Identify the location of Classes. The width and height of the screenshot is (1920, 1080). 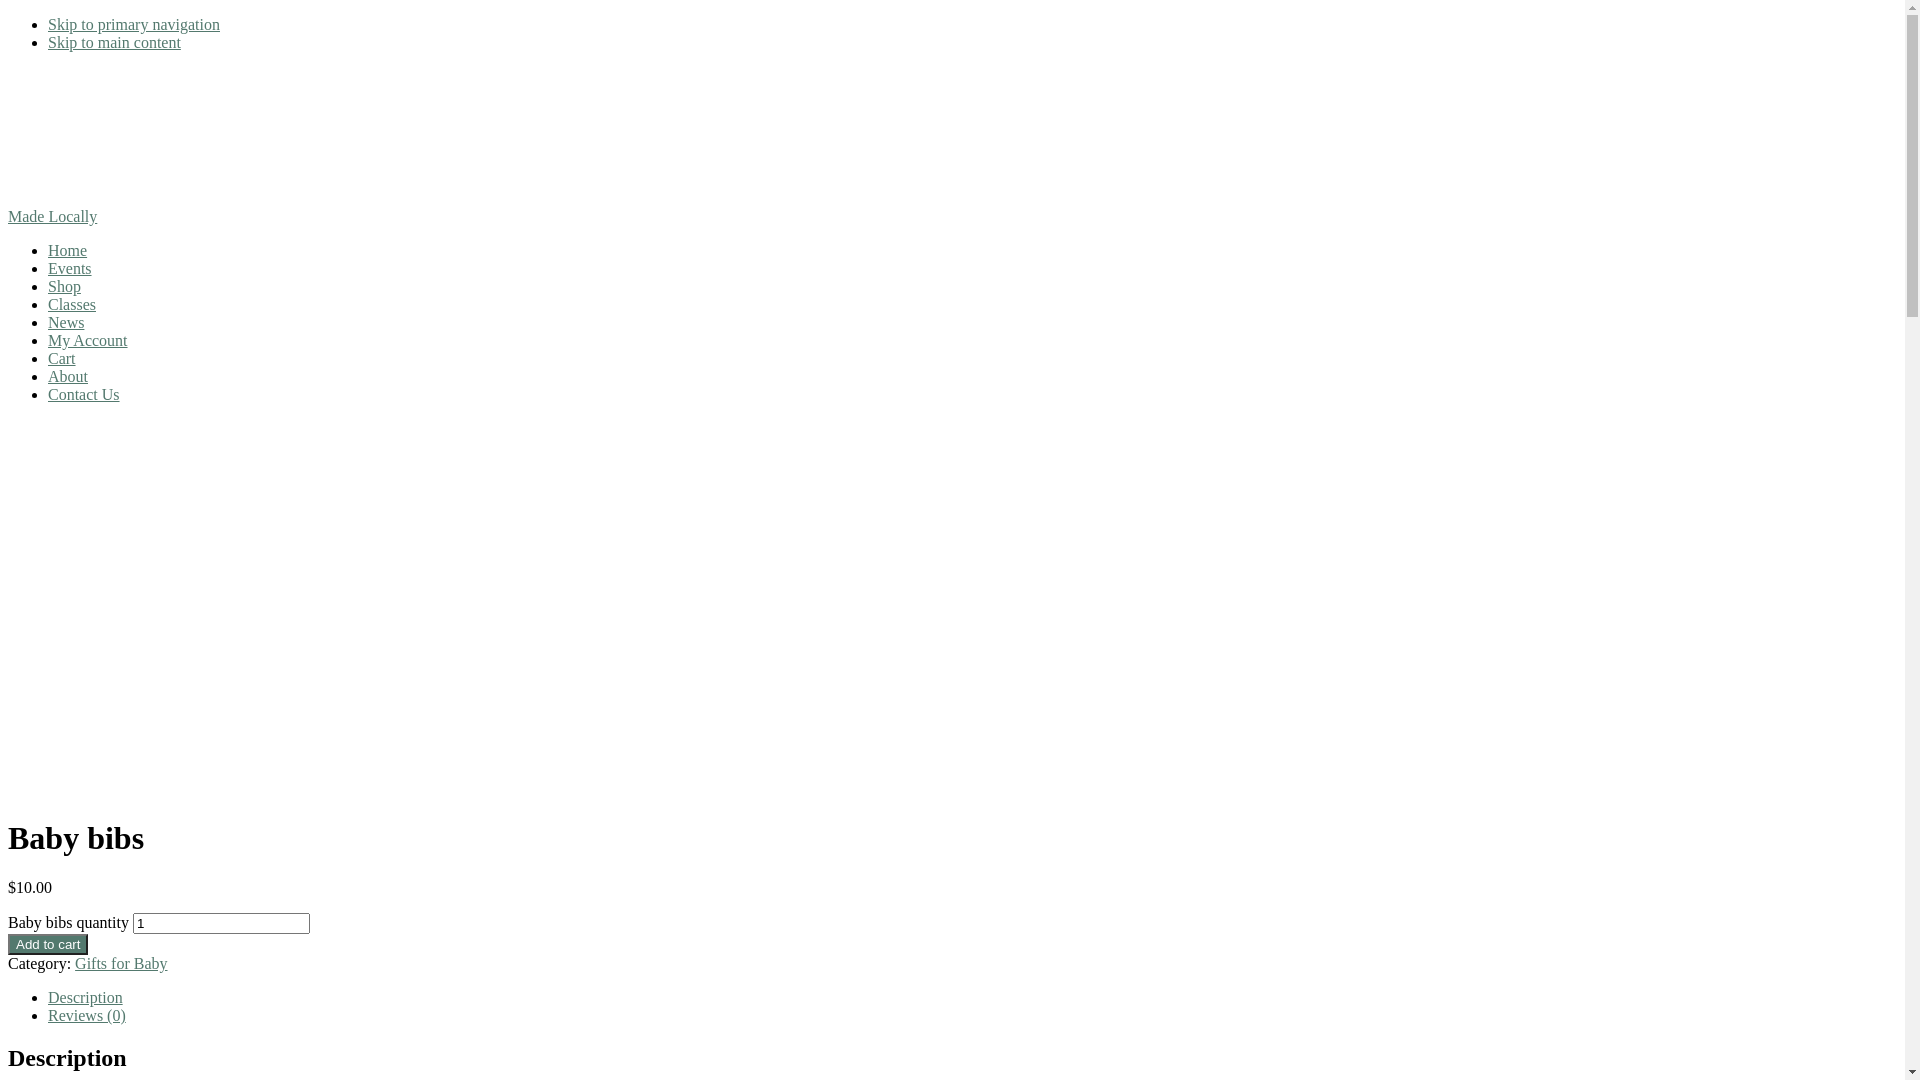
(72, 304).